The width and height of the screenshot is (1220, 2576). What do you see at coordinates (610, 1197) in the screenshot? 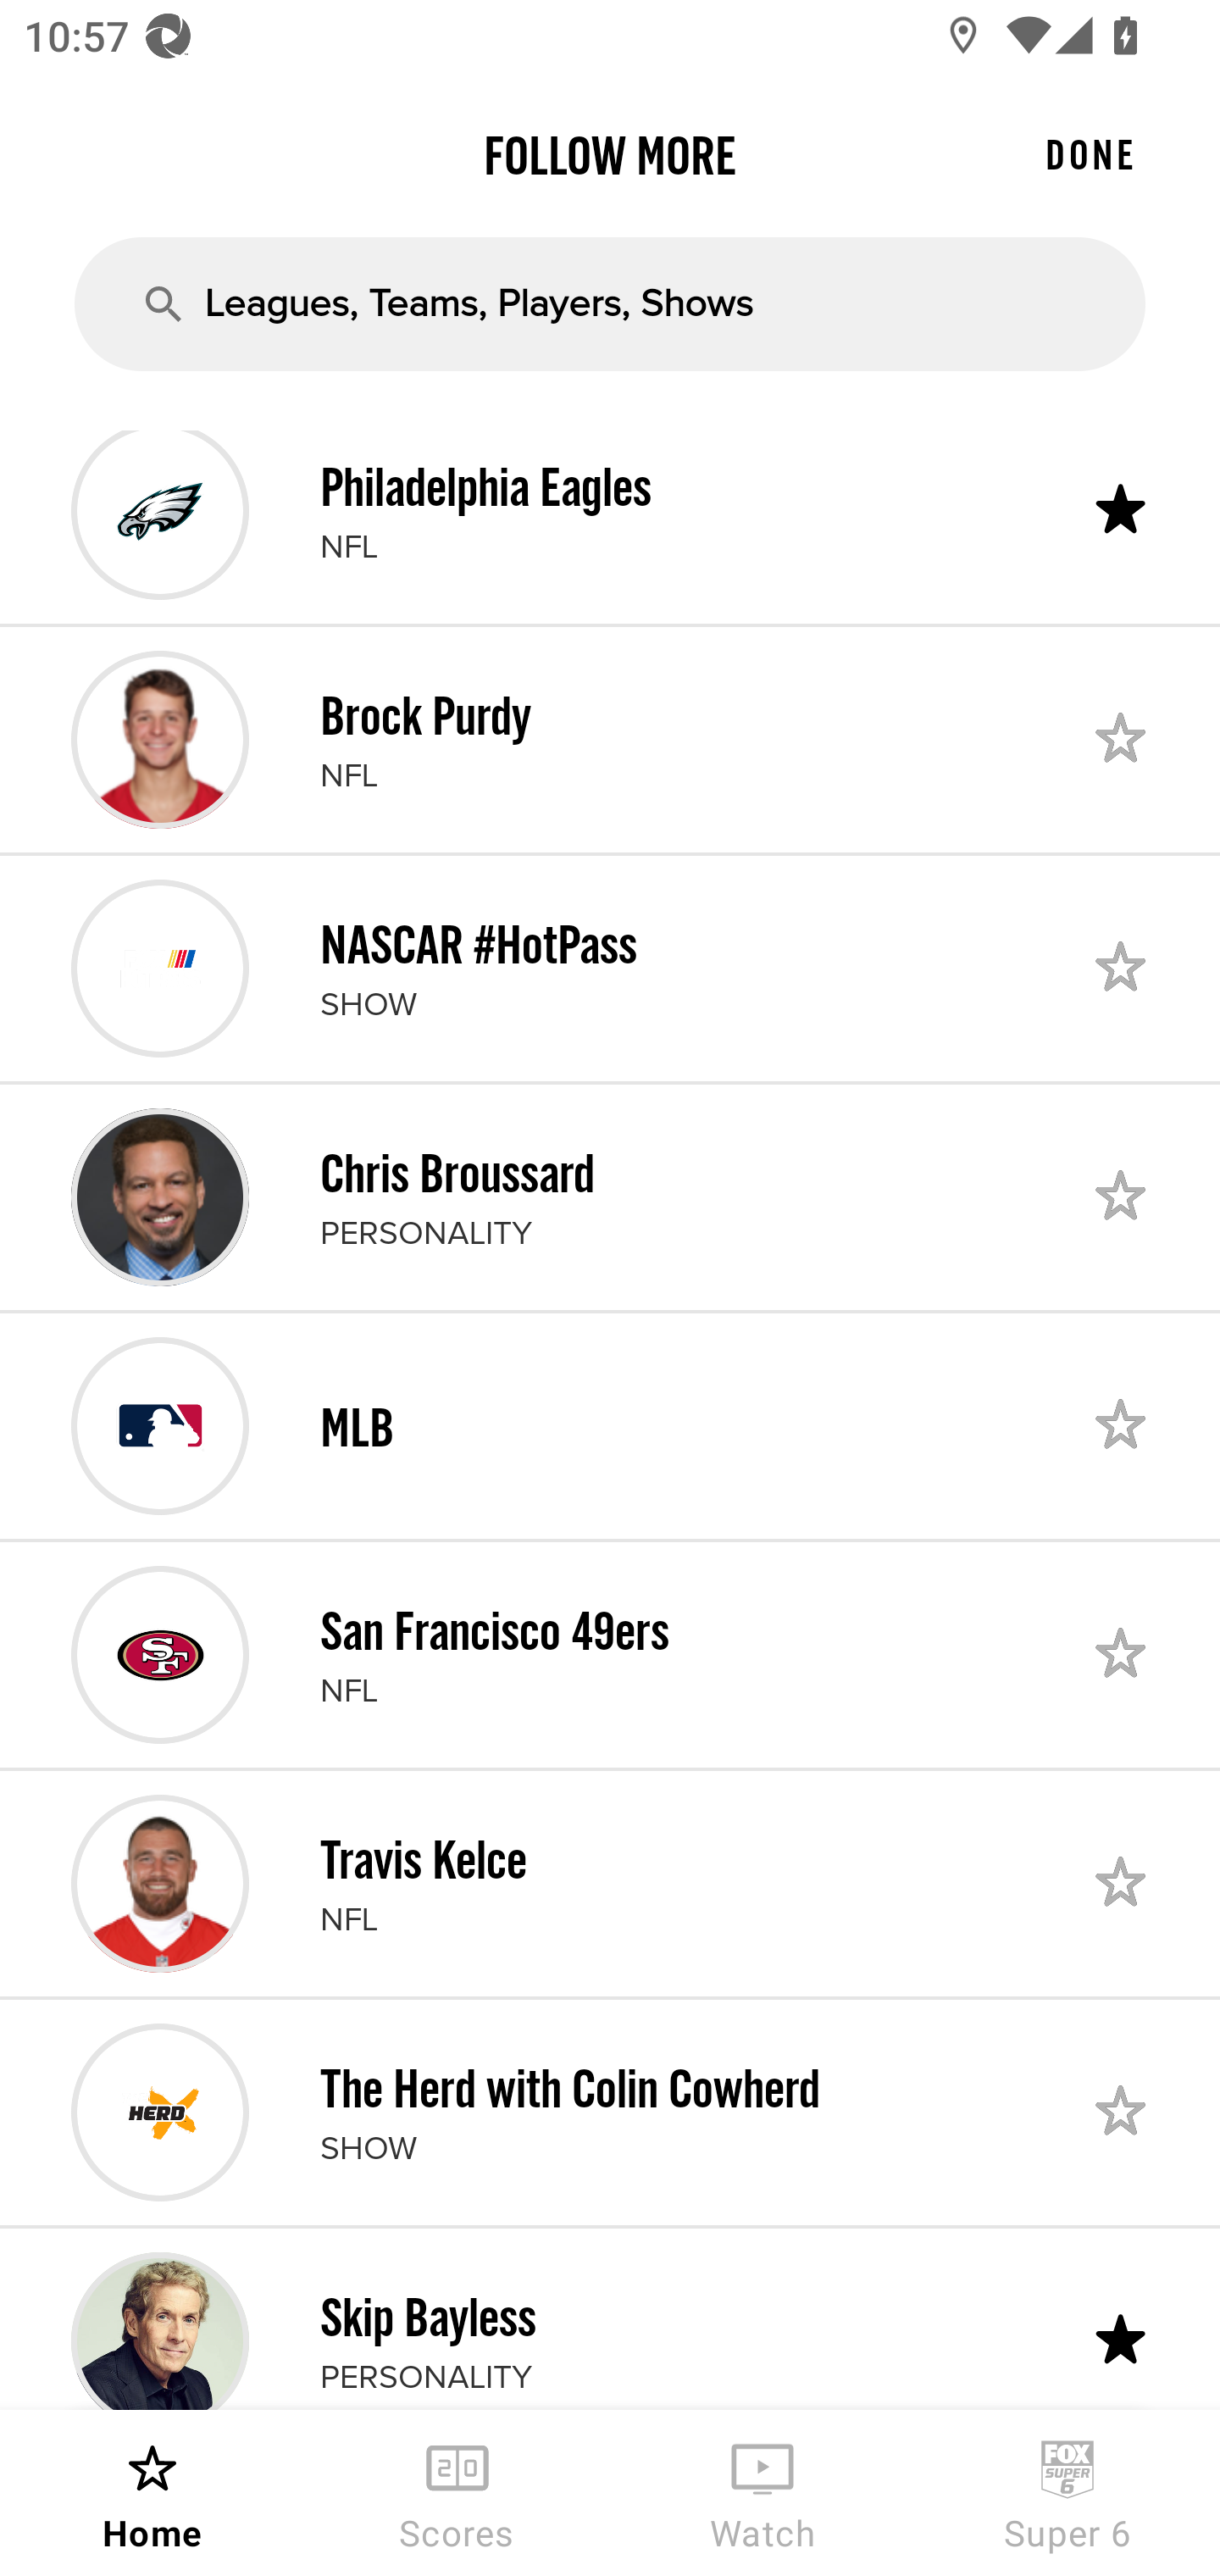
I see `Chris Broussard PERSONALITY` at bounding box center [610, 1197].